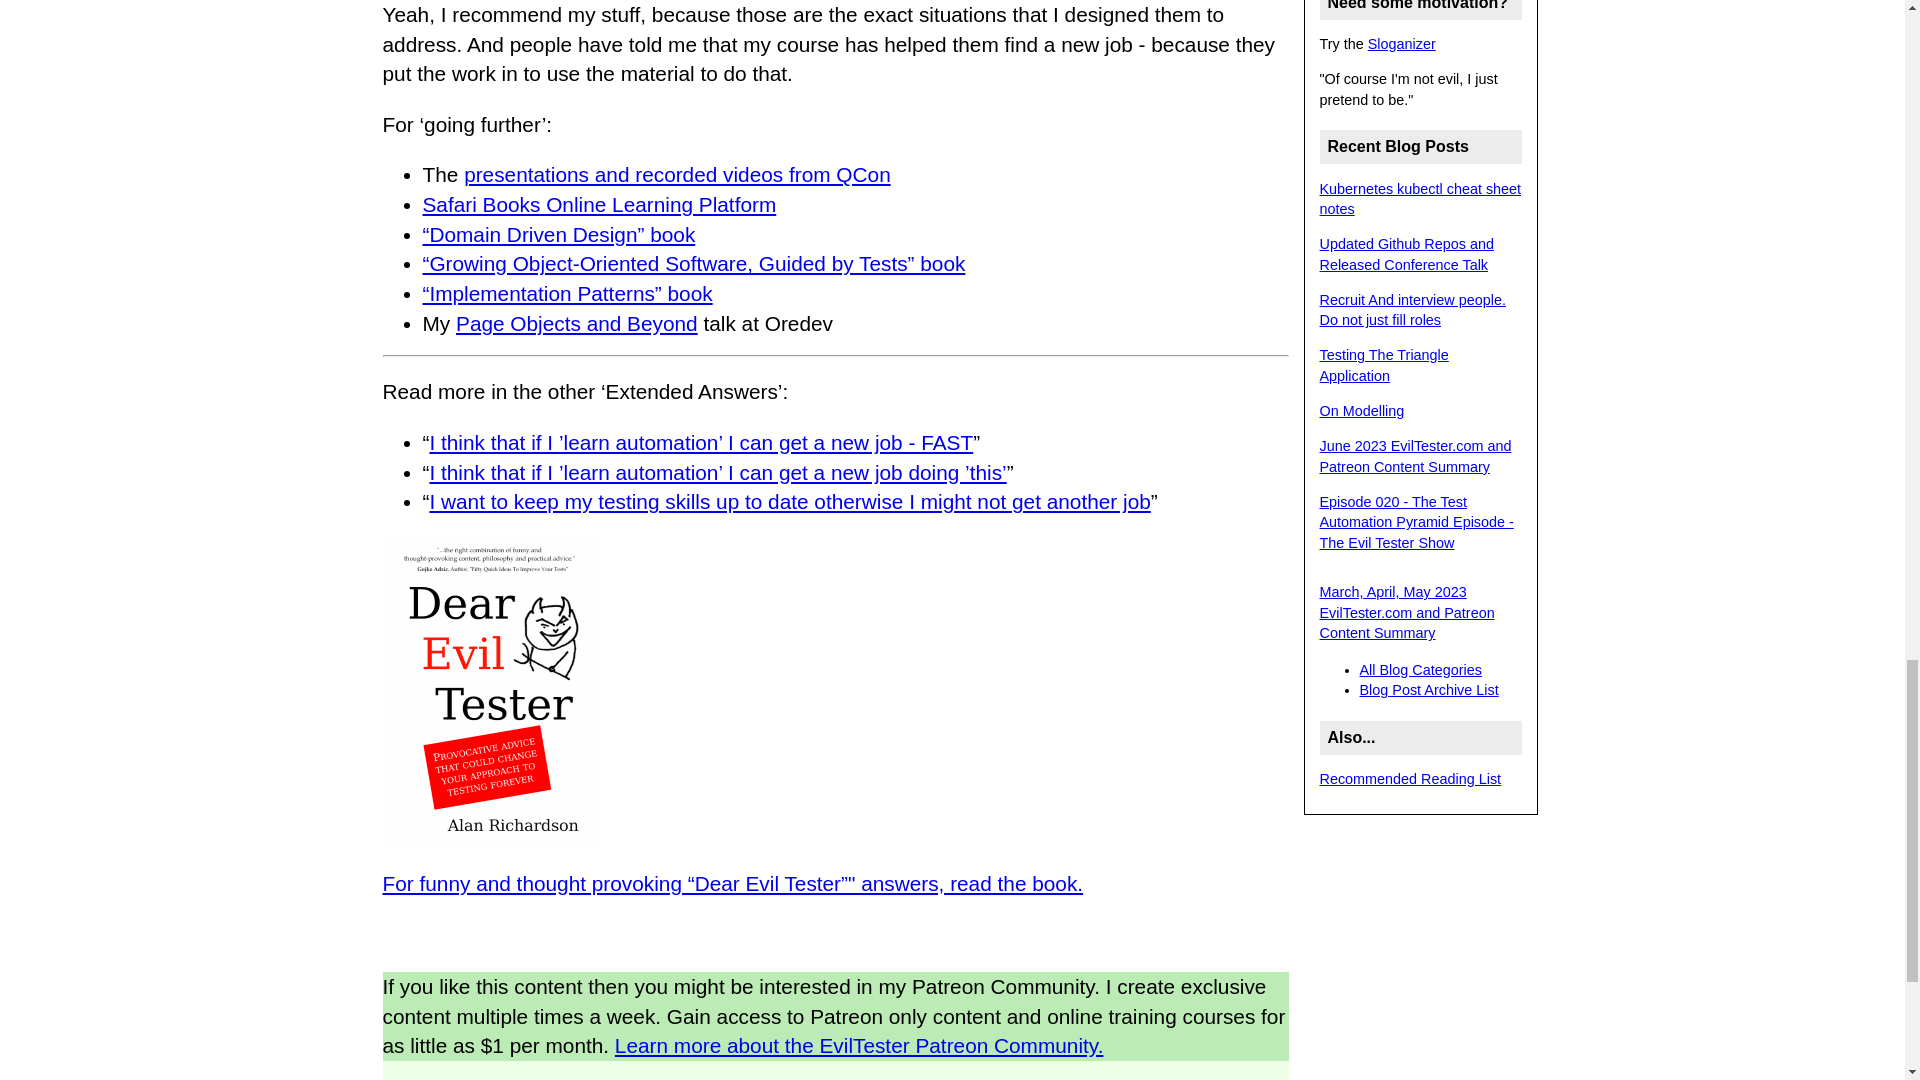 The width and height of the screenshot is (1920, 1080). Describe the element at coordinates (677, 174) in the screenshot. I see `presentations and recorded videos from QCon` at that location.